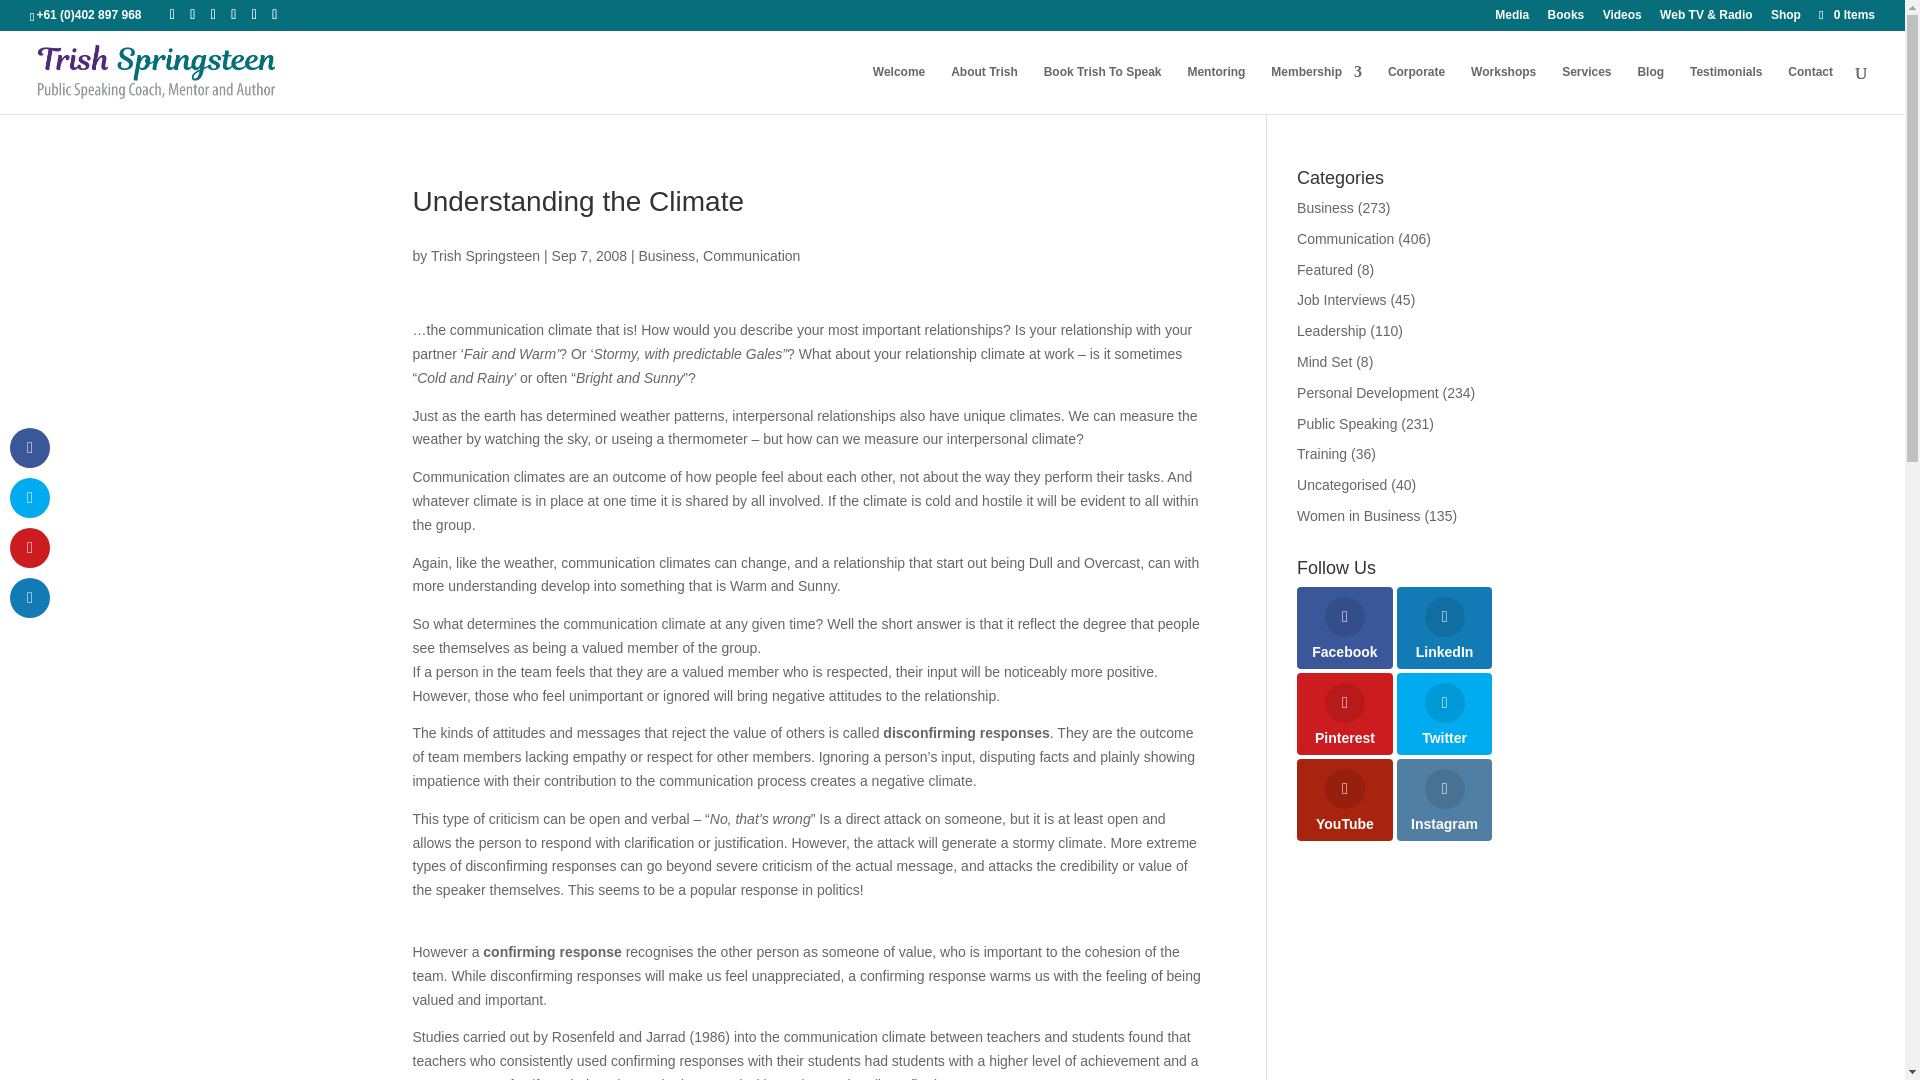 This screenshot has width=1920, height=1080. What do you see at coordinates (1785, 19) in the screenshot?
I see `Shop` at bounding box center [1785, 19].